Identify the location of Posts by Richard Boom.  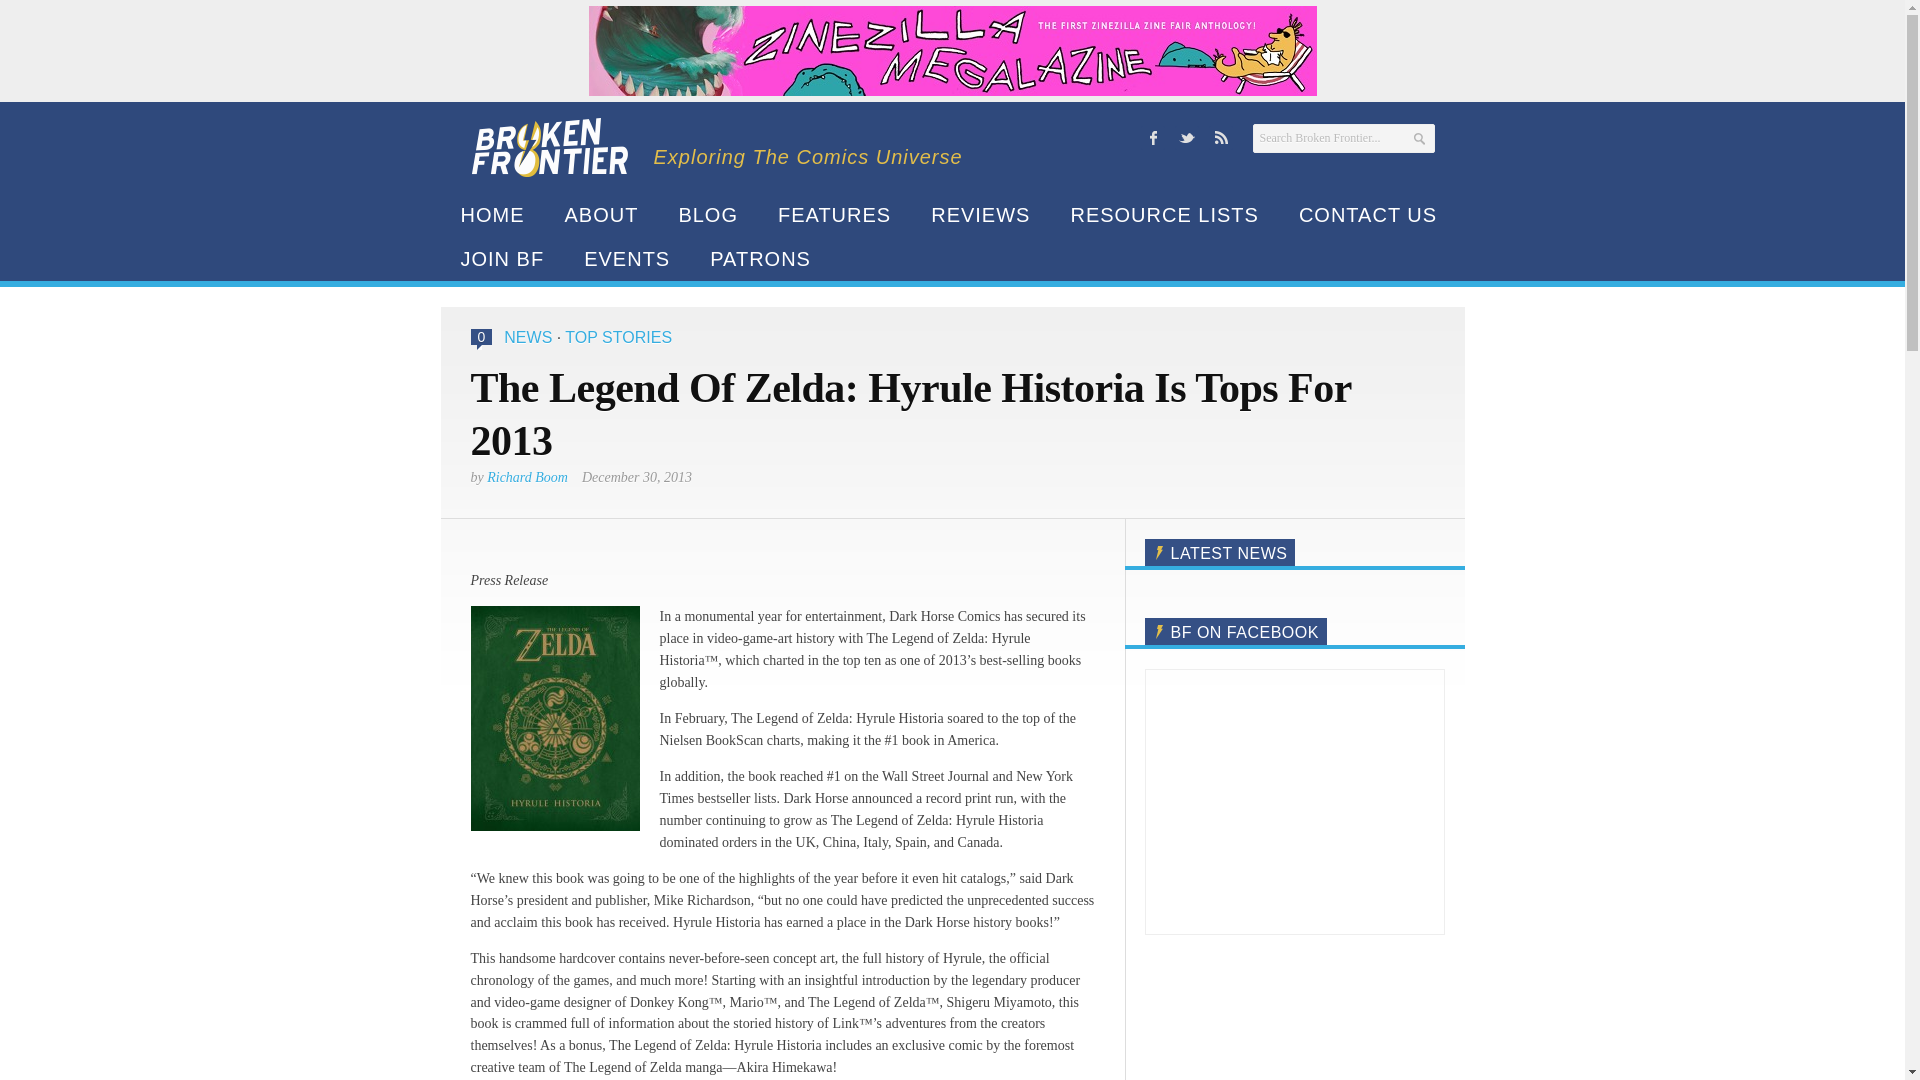
(528, 476).